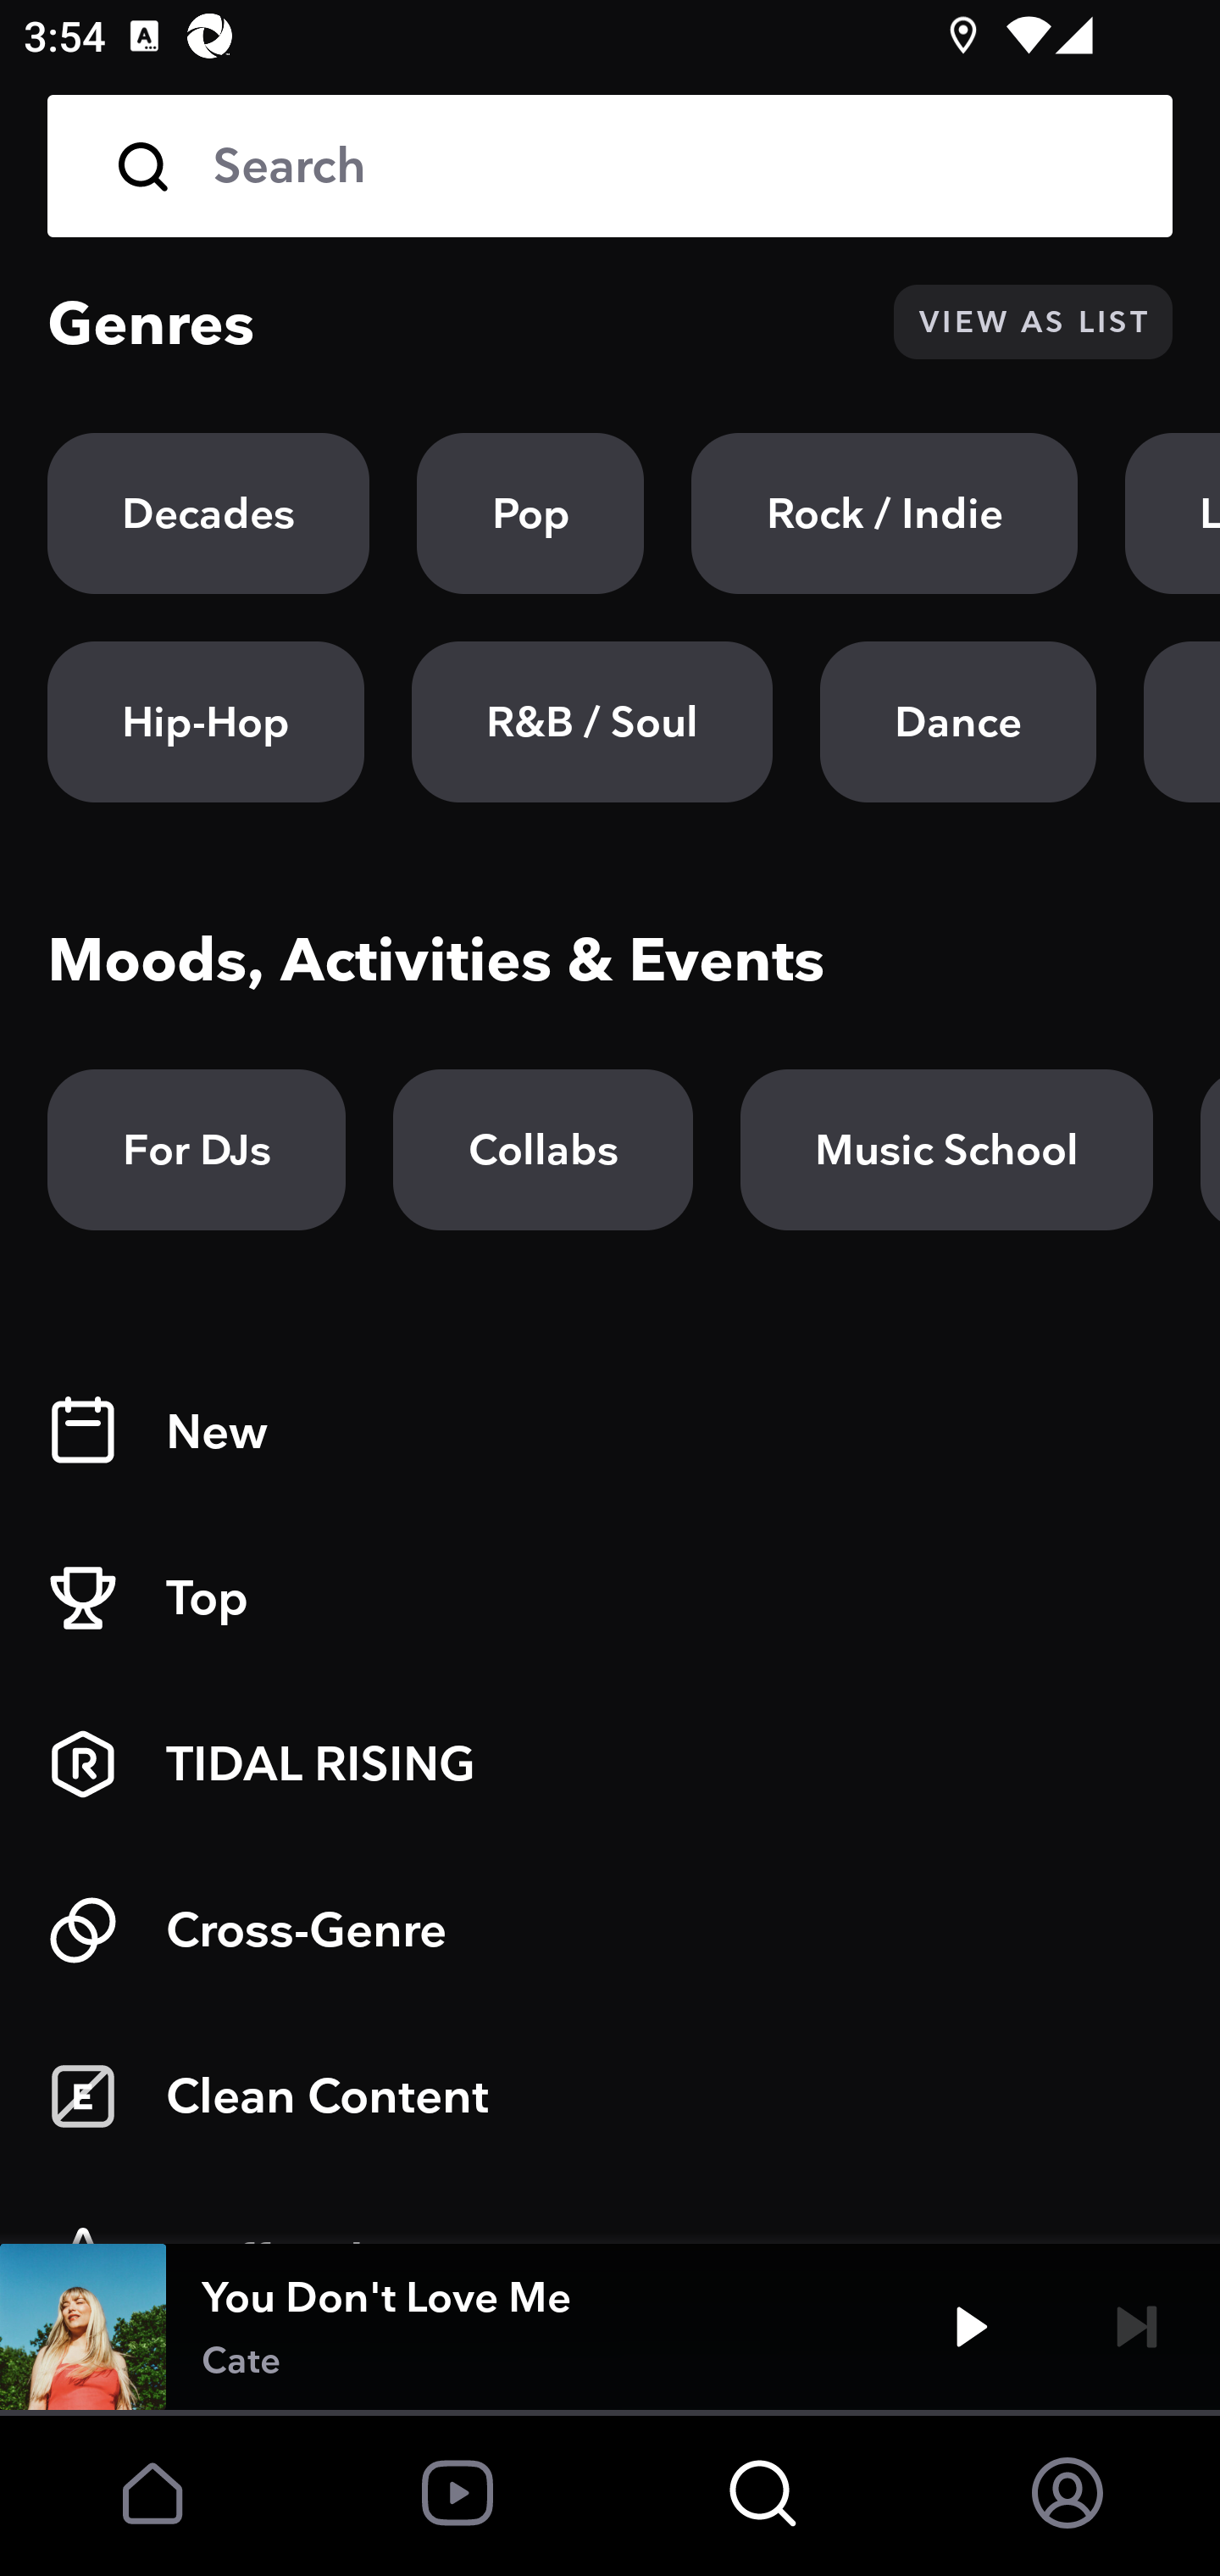 The image size is (1220, 2576). What do you see at coordinates (591, 722) in the screenshot?
I see `R&B / Soul` at bounding box center [591, 722].